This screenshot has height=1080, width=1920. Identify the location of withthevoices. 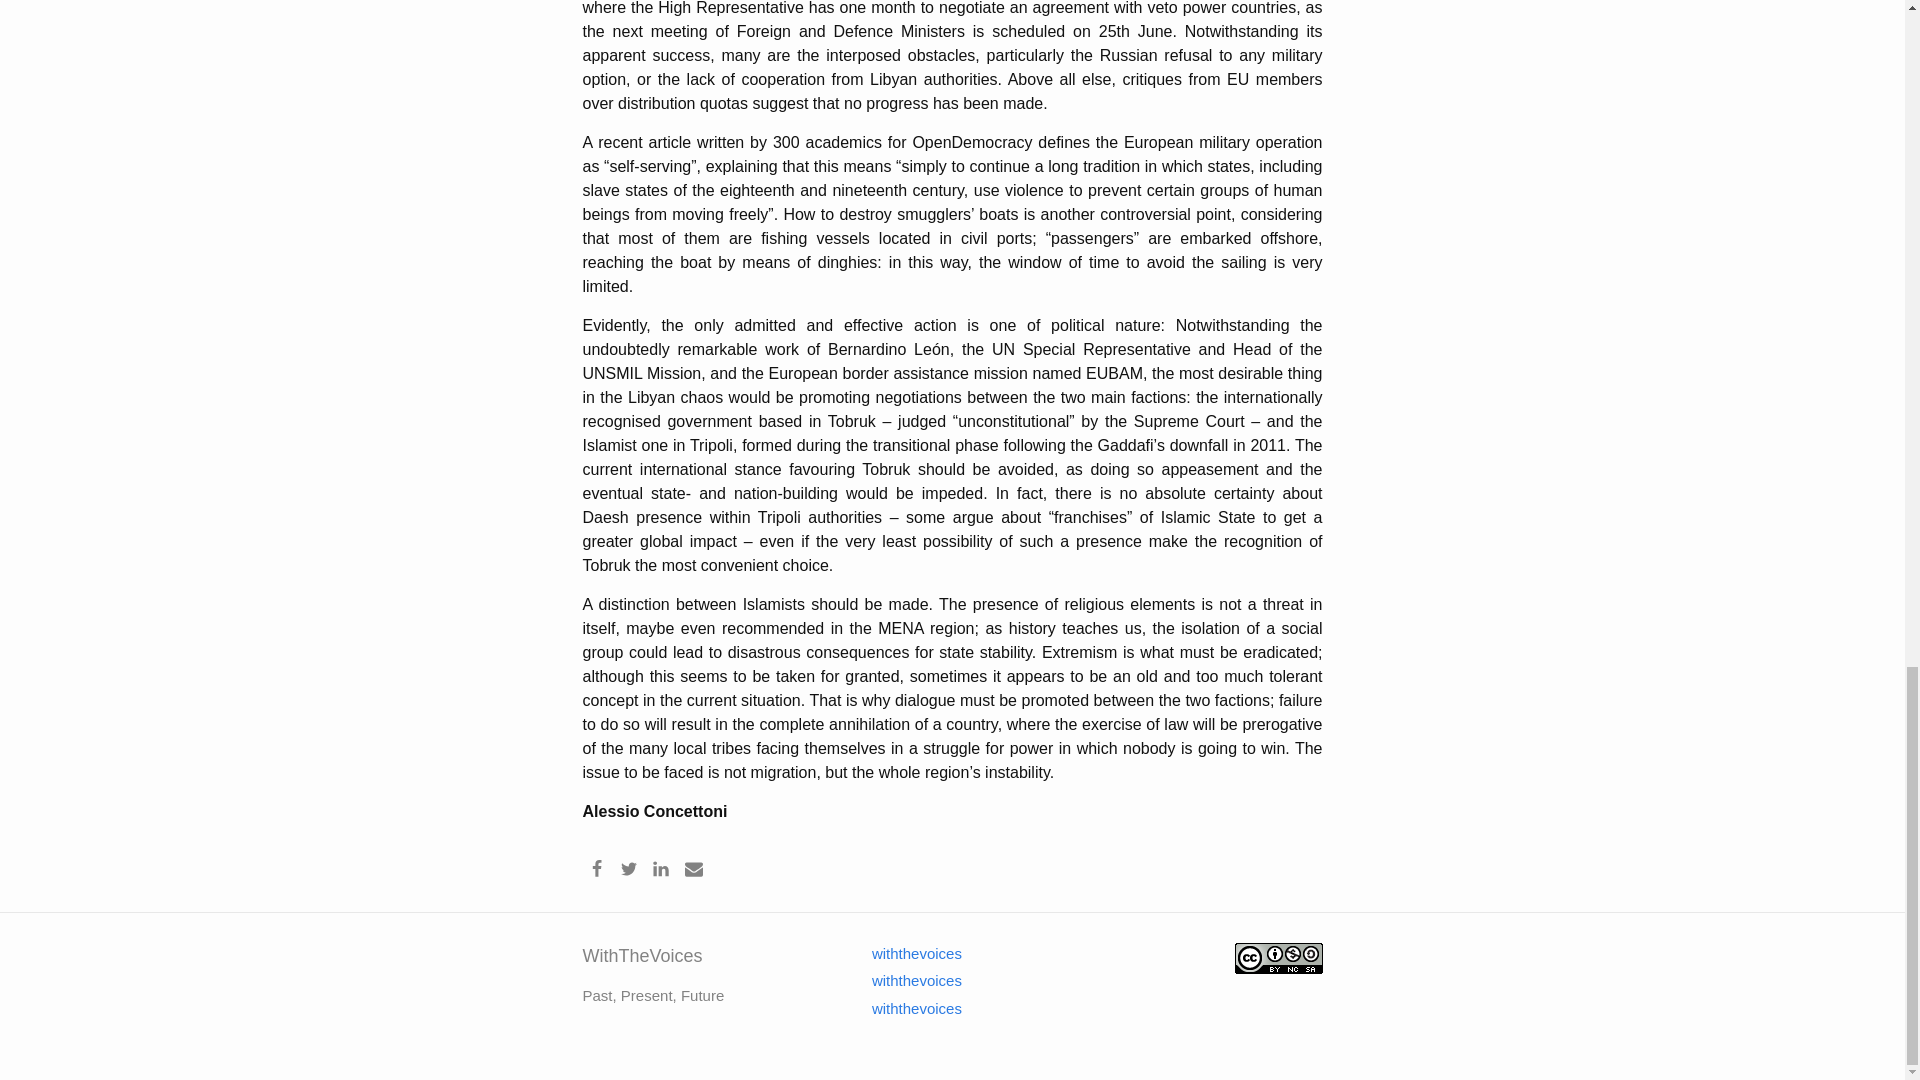
(904, 954).